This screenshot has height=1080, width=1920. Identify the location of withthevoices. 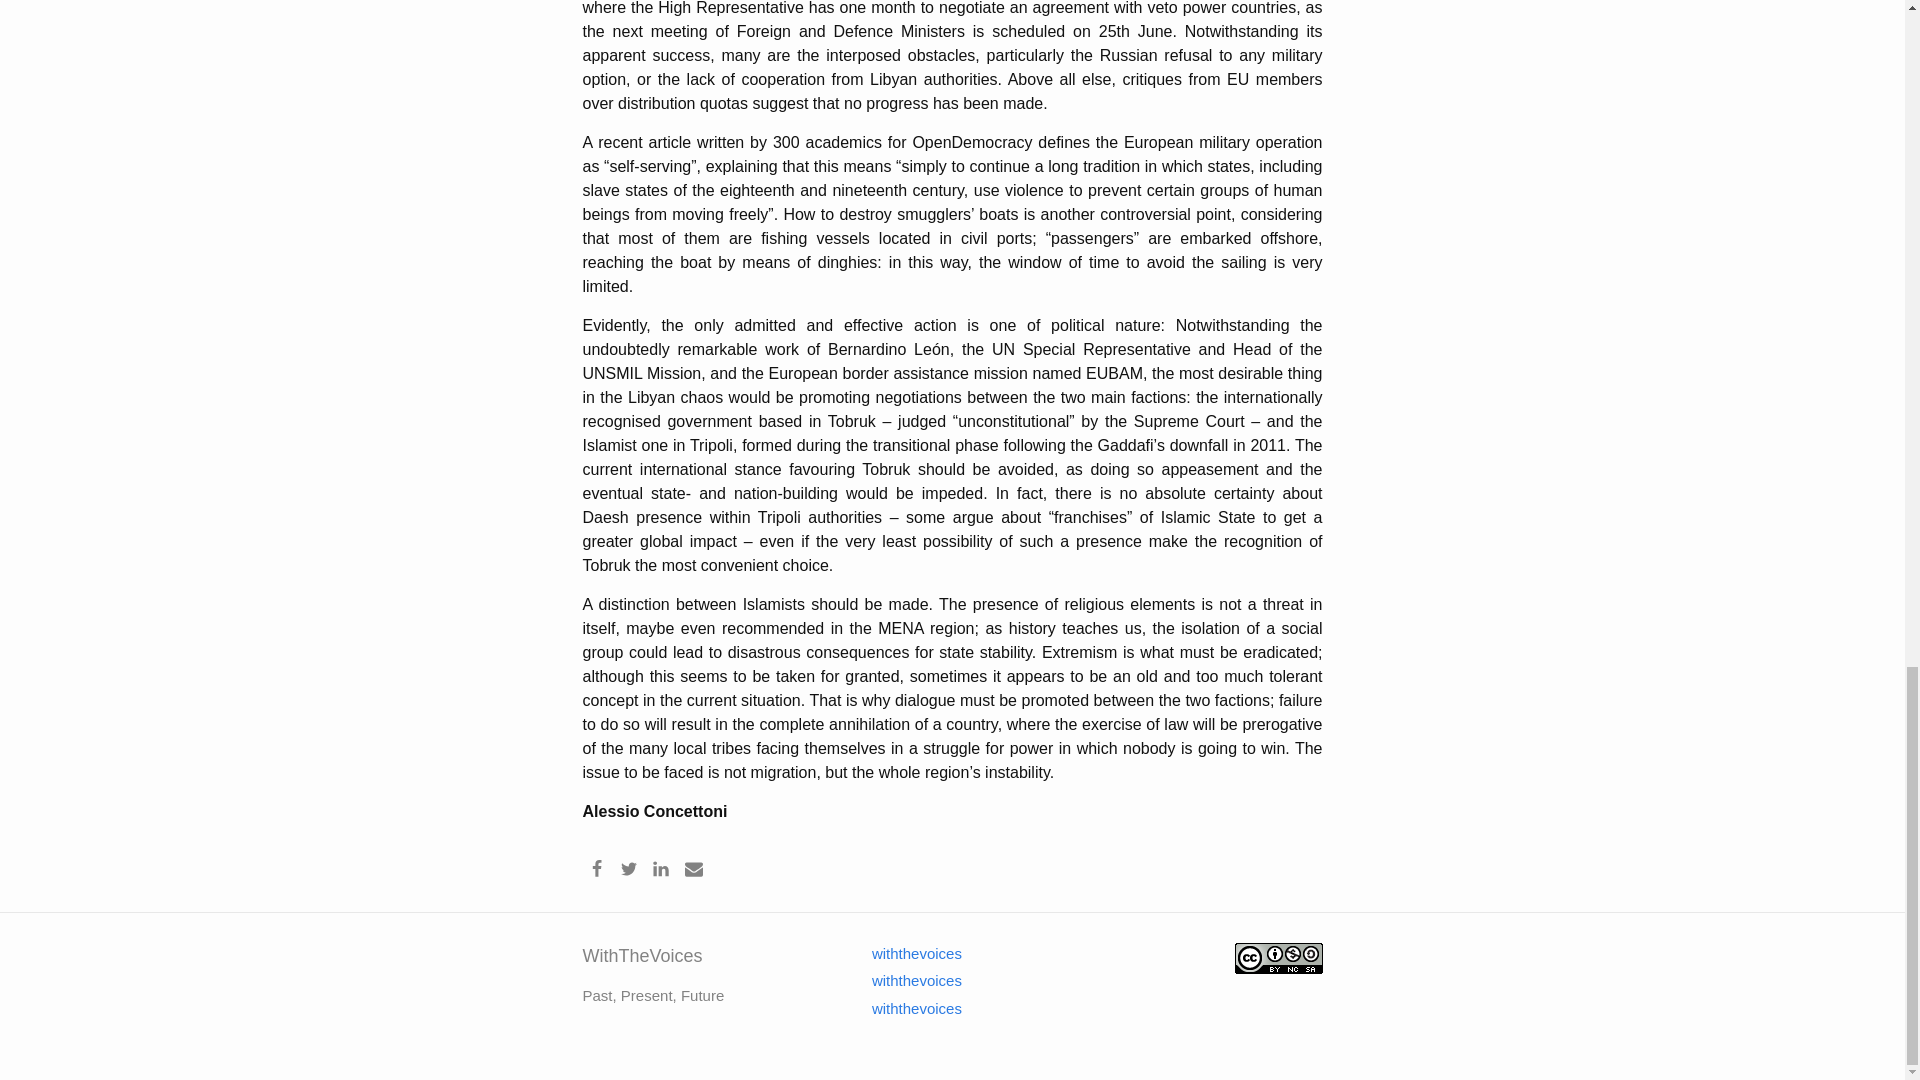
(904, 954).